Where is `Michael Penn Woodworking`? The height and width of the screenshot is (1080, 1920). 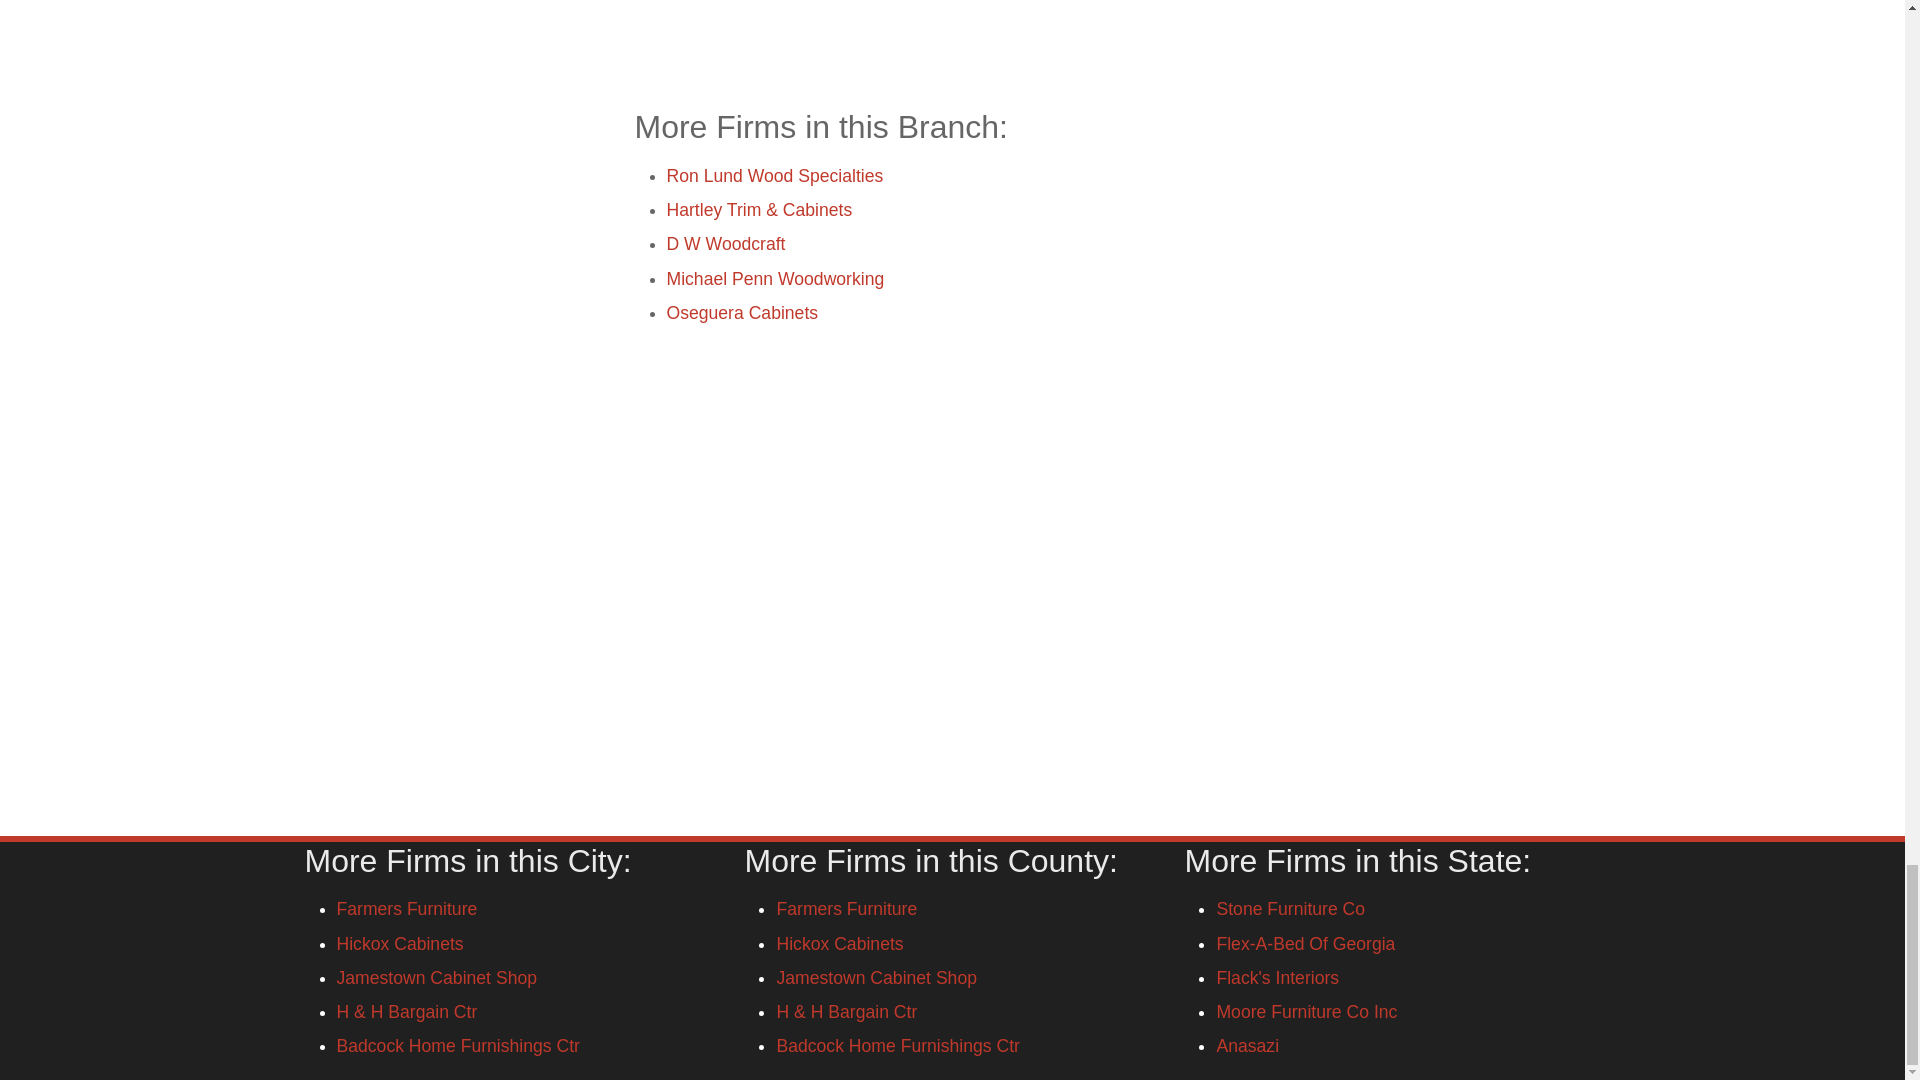 Michael Penn Woodworking is located at coordinates (774, 278).